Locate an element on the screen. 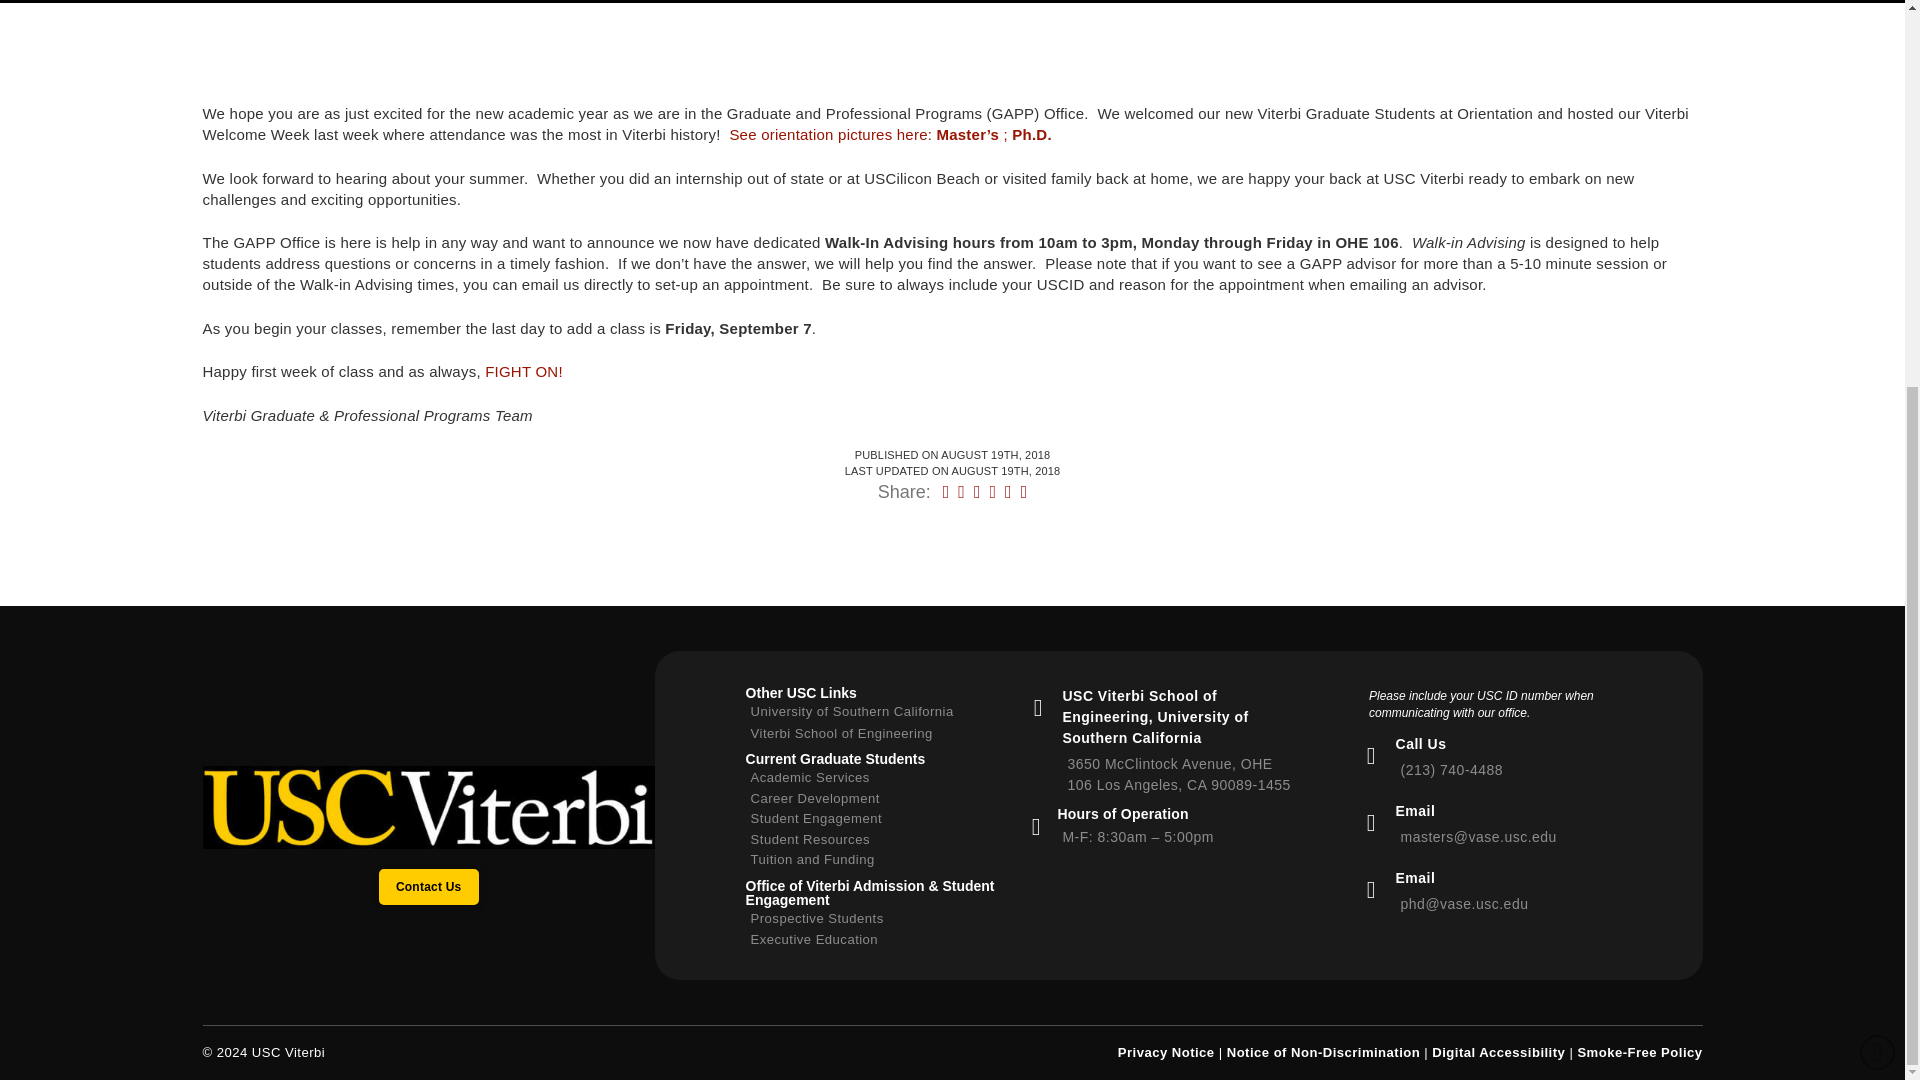 The width and height of the screenshot is (1920, 1080). Back to Top is located at coordinates (1878, 460).